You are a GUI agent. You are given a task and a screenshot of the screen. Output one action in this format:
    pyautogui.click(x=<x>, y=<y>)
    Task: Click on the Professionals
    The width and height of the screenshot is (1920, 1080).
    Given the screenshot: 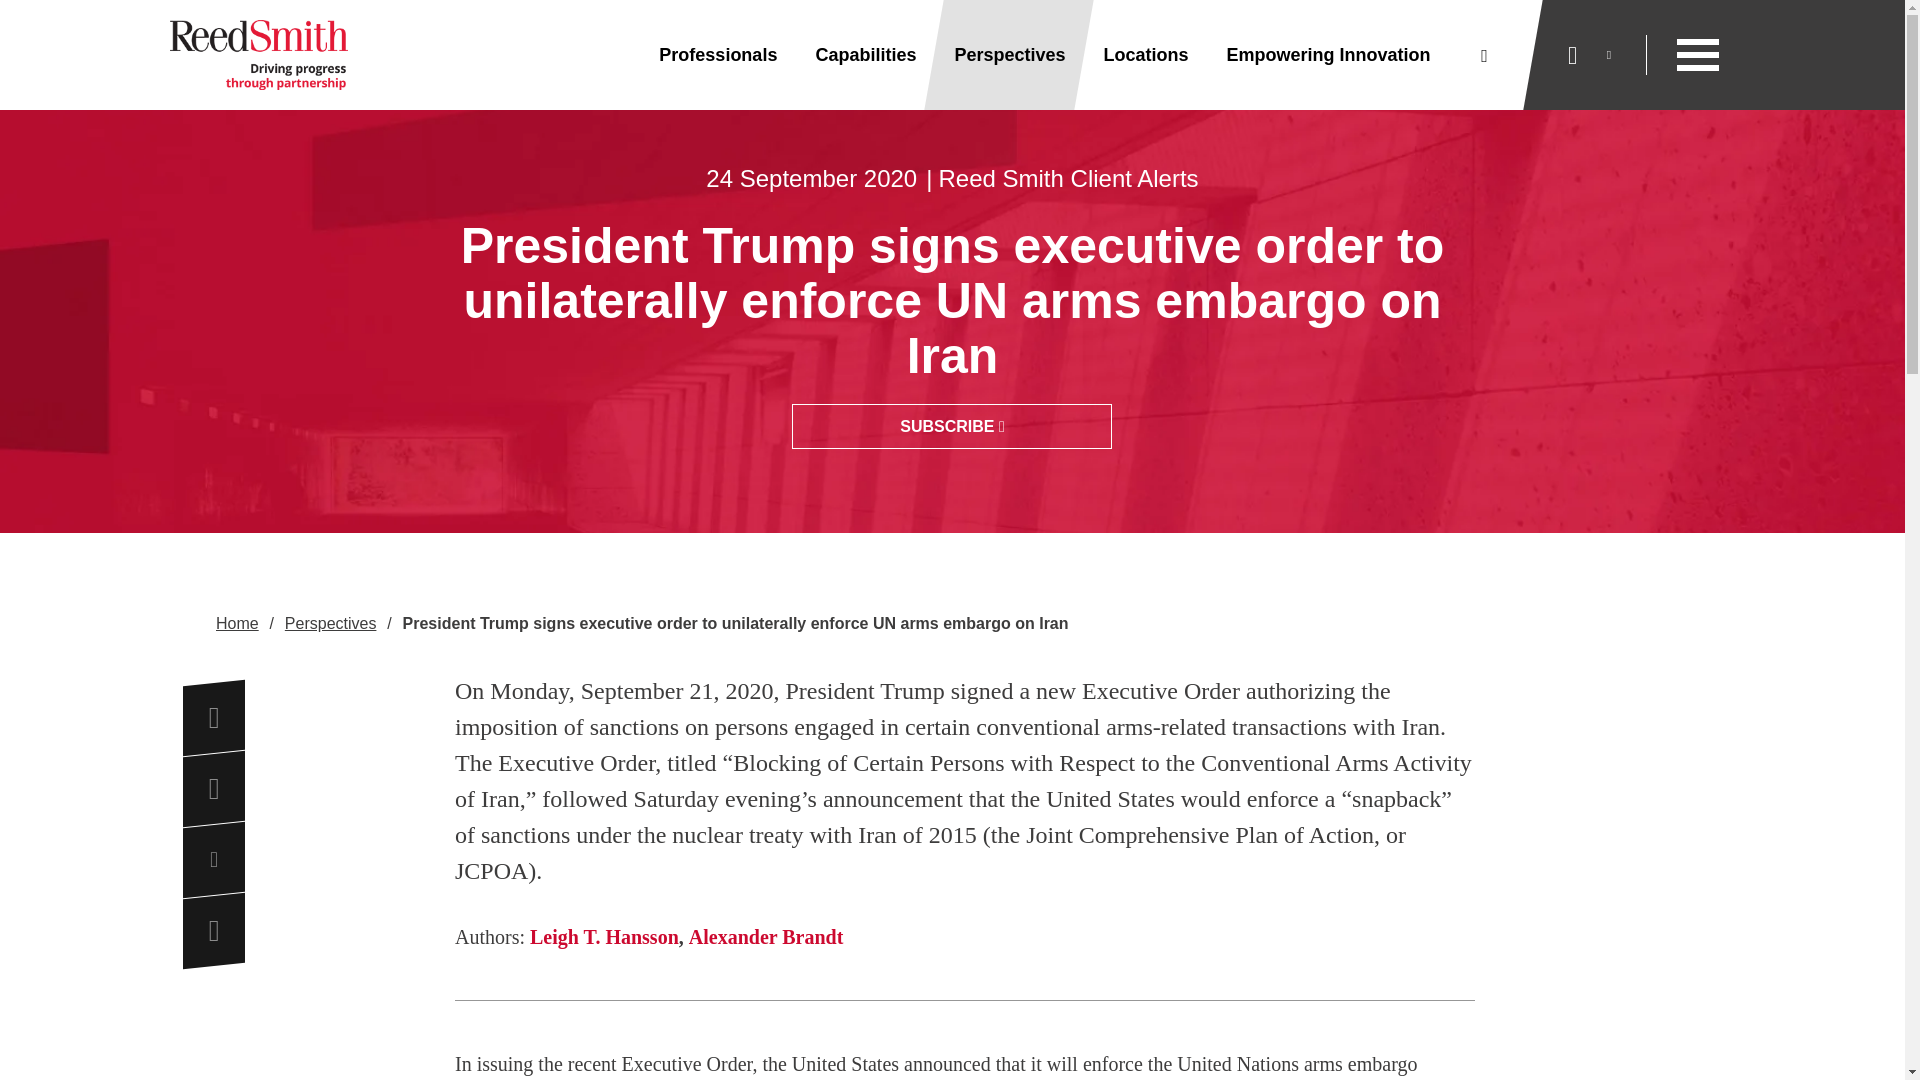 What is the action you would take?
    pyautogui.click(x=718, y=55)
    